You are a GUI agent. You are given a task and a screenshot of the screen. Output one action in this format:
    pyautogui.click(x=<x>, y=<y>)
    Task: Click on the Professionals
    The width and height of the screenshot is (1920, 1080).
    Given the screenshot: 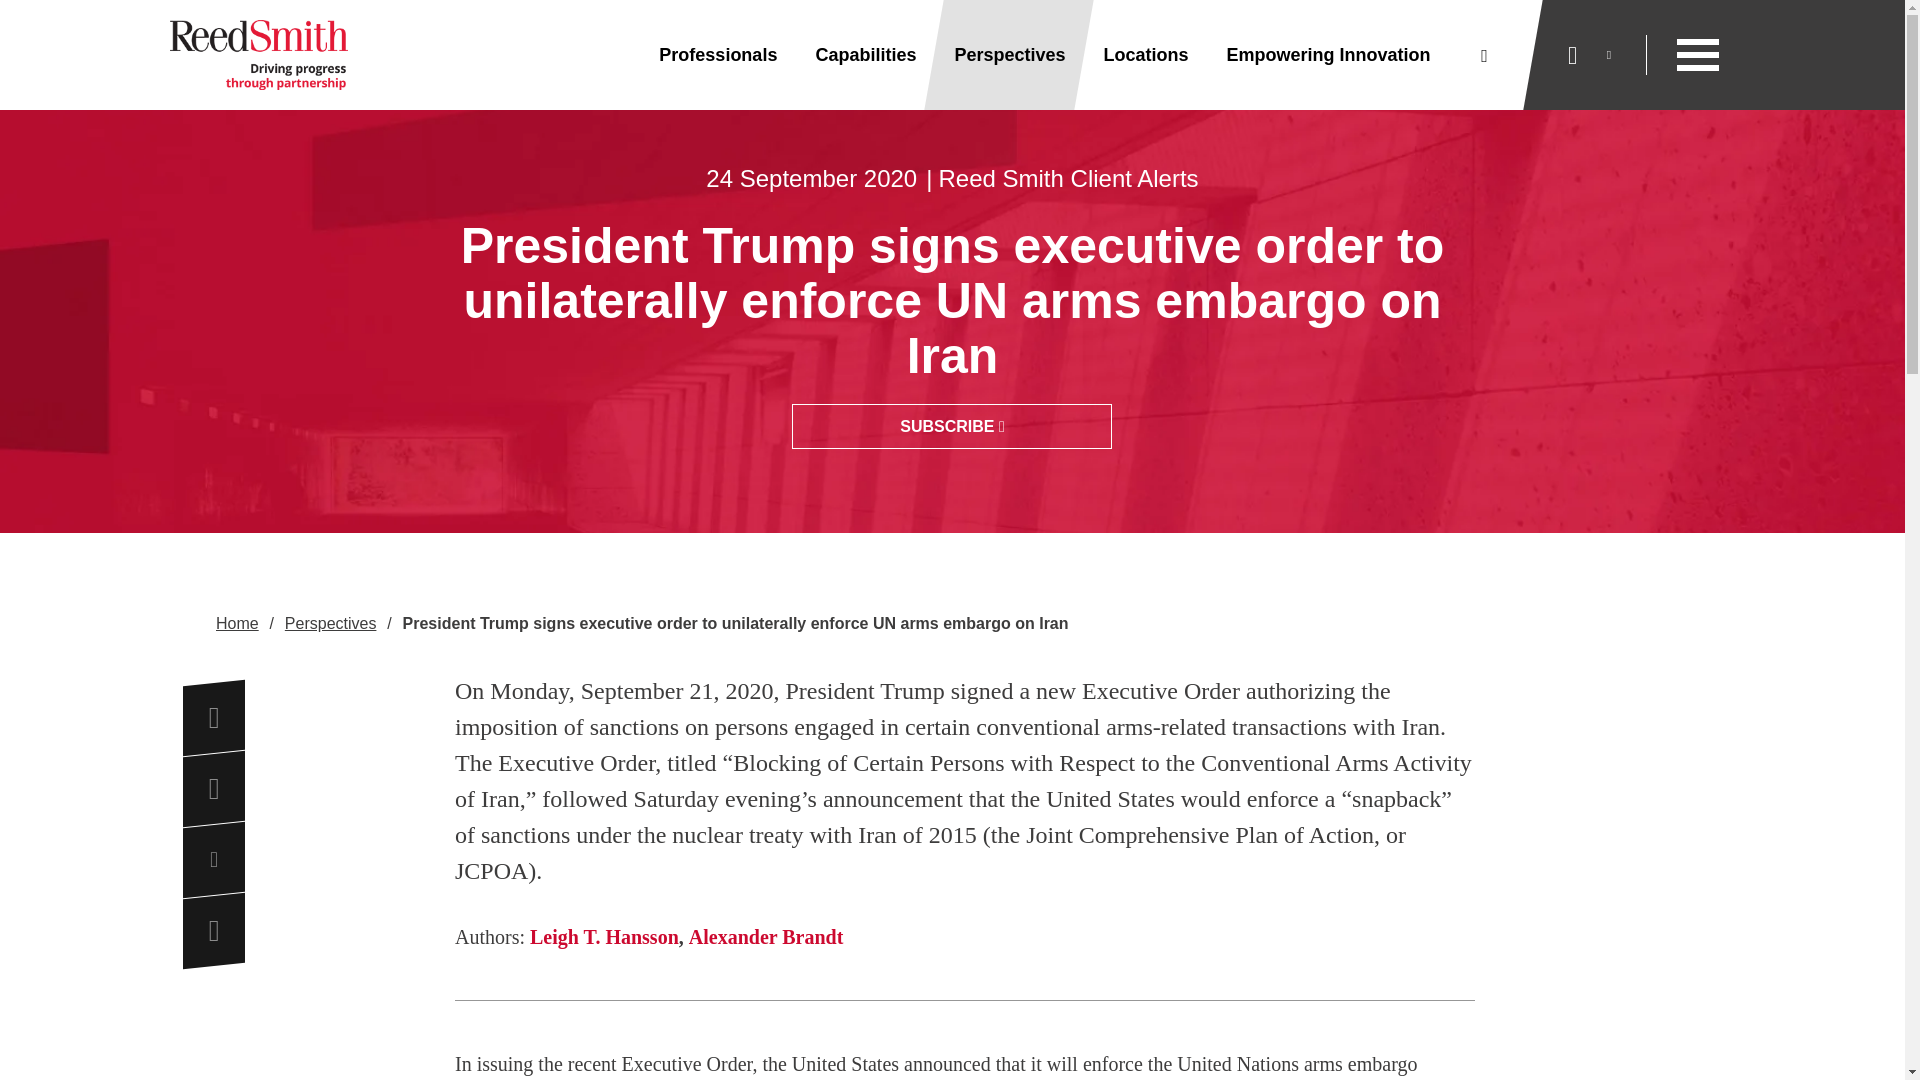 What is the action you would take?
    pyautogui.click(x=718, y=55)
    